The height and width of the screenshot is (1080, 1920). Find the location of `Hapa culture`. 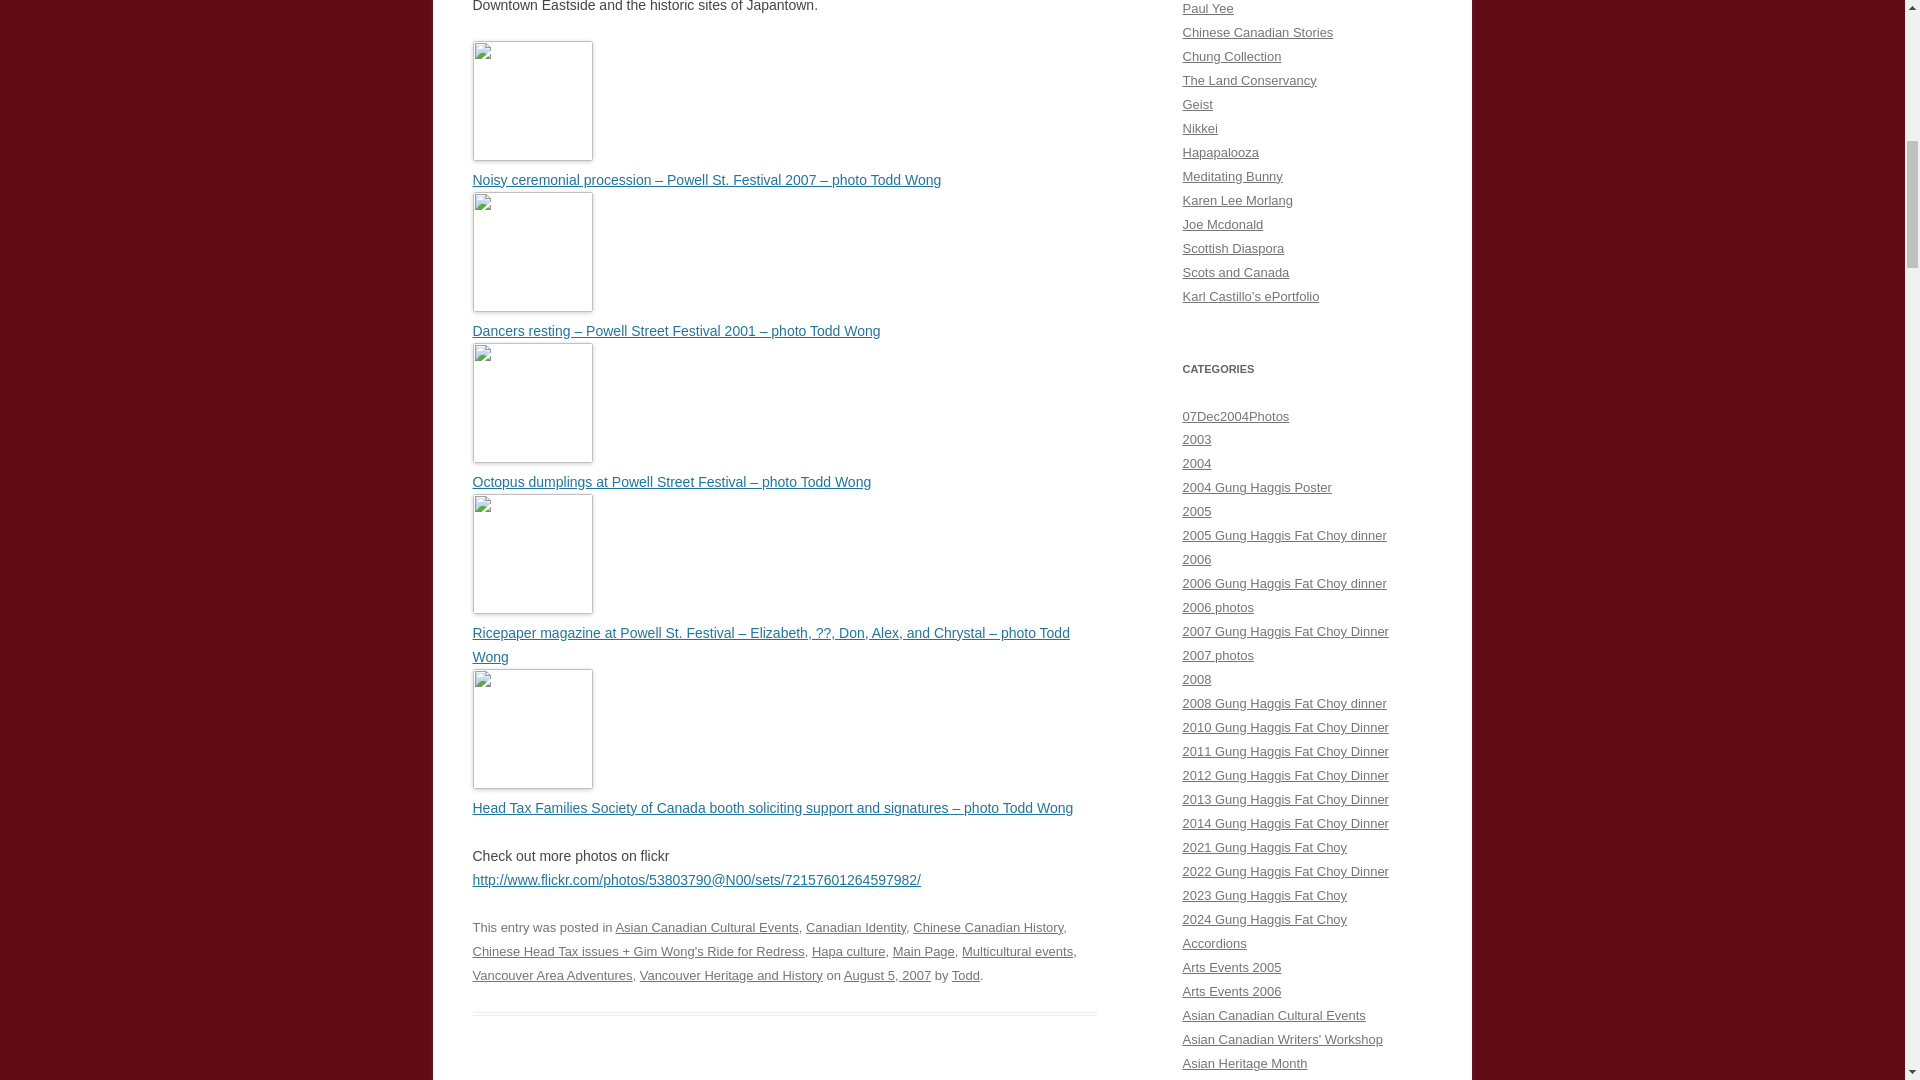

Hapa culture is located at coordinates (848, 951).